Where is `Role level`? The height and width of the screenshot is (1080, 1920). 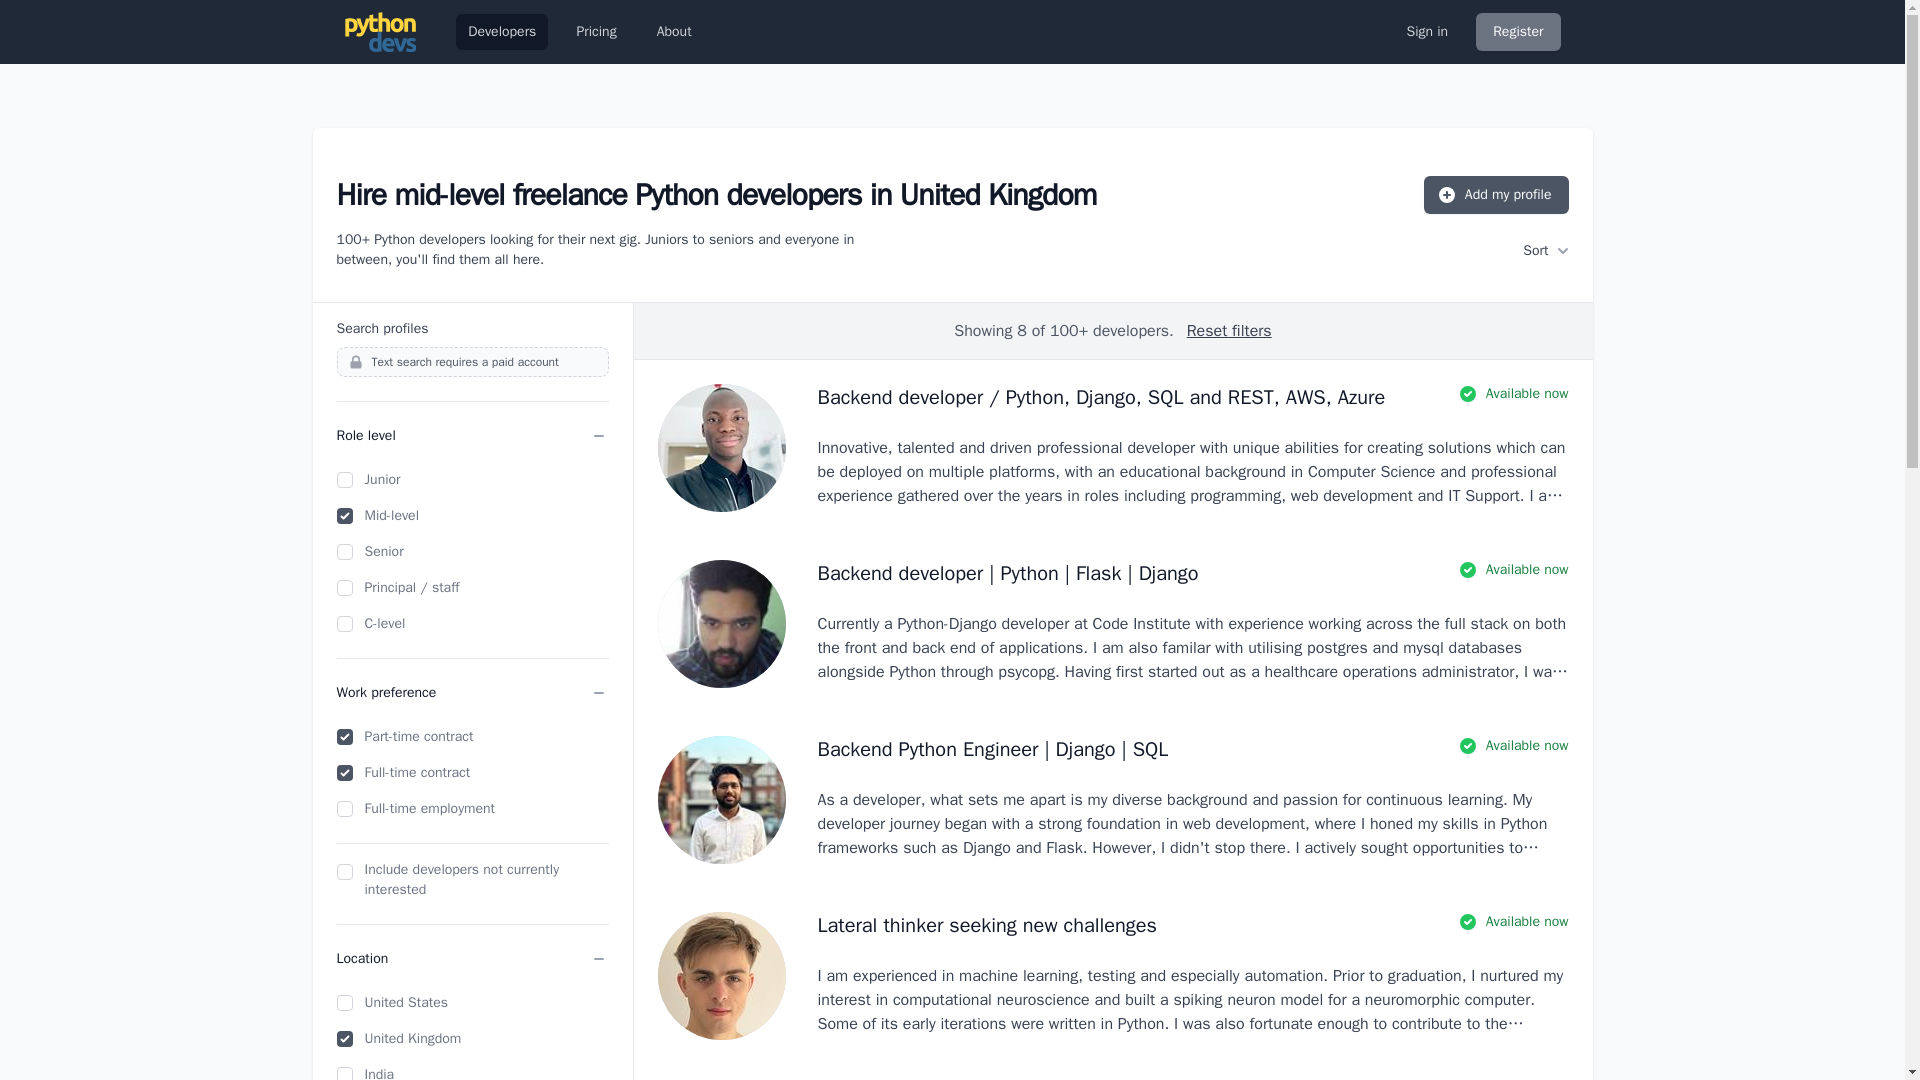
Role level is located at coordinates (472, 435).